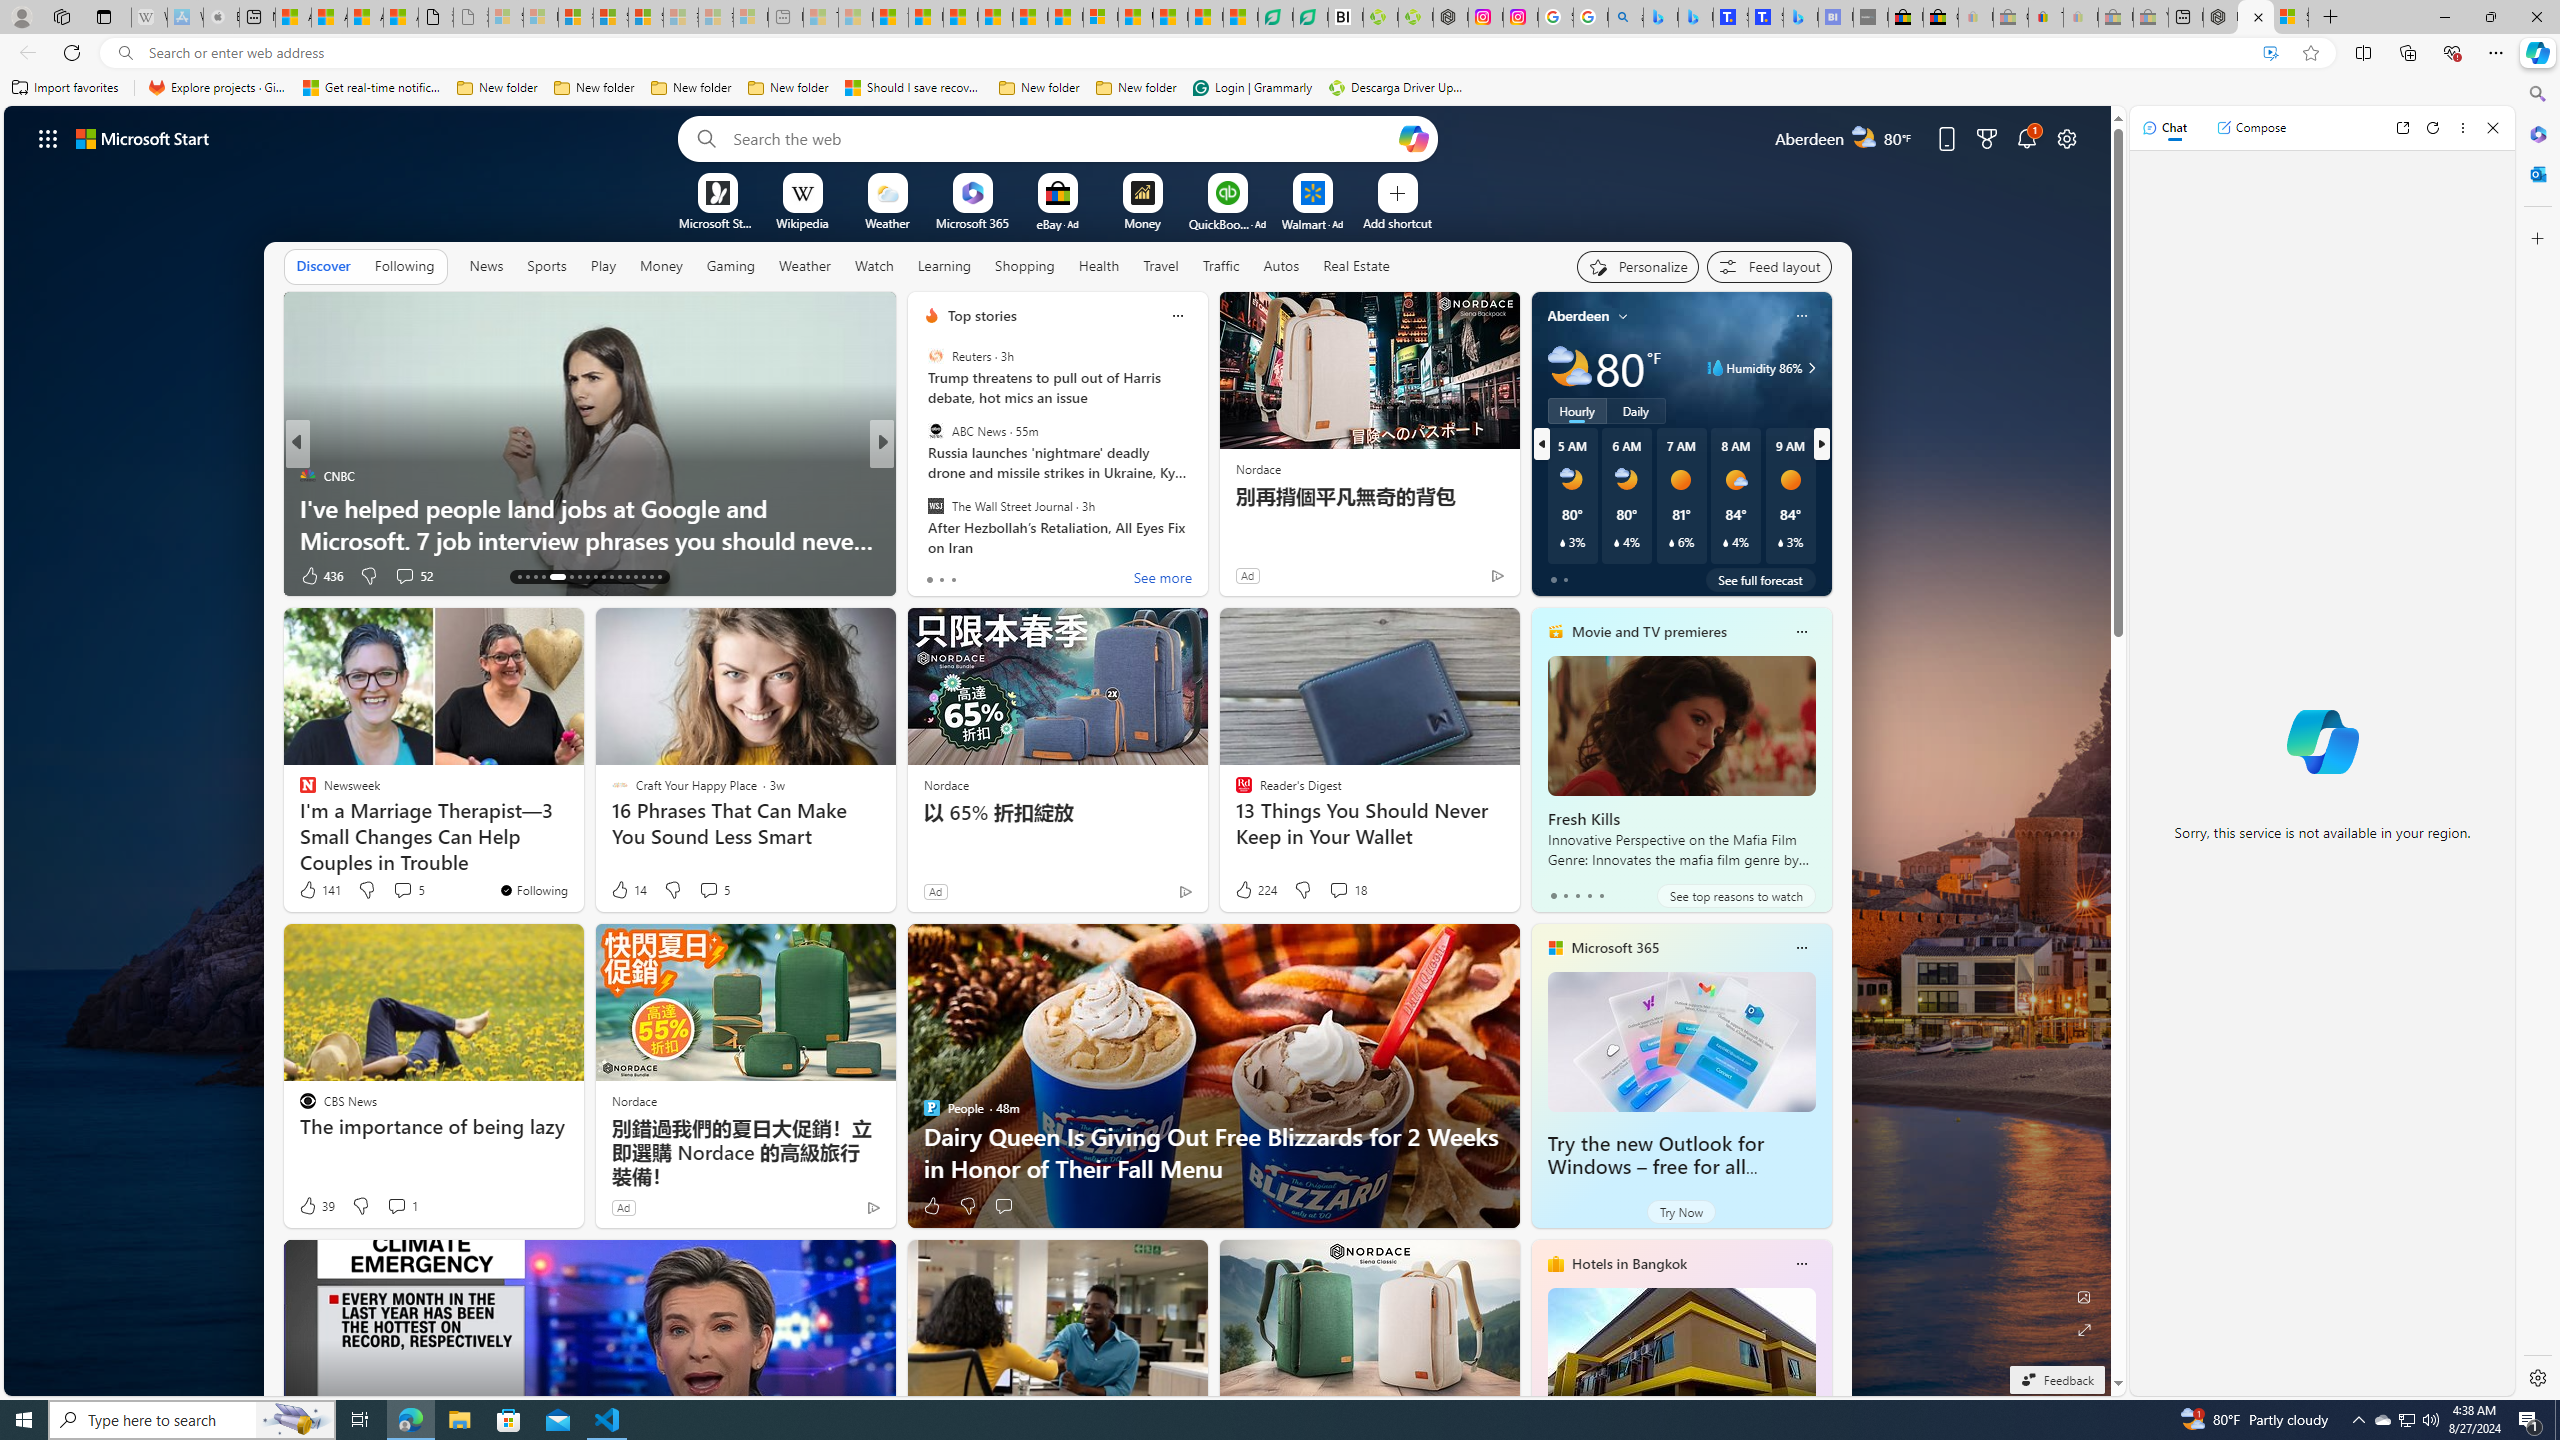 This screenshot has width=2560, height=1440. Describe the element at coordinates (933, 576) in the screenshot. I see `20 Like` at that location.